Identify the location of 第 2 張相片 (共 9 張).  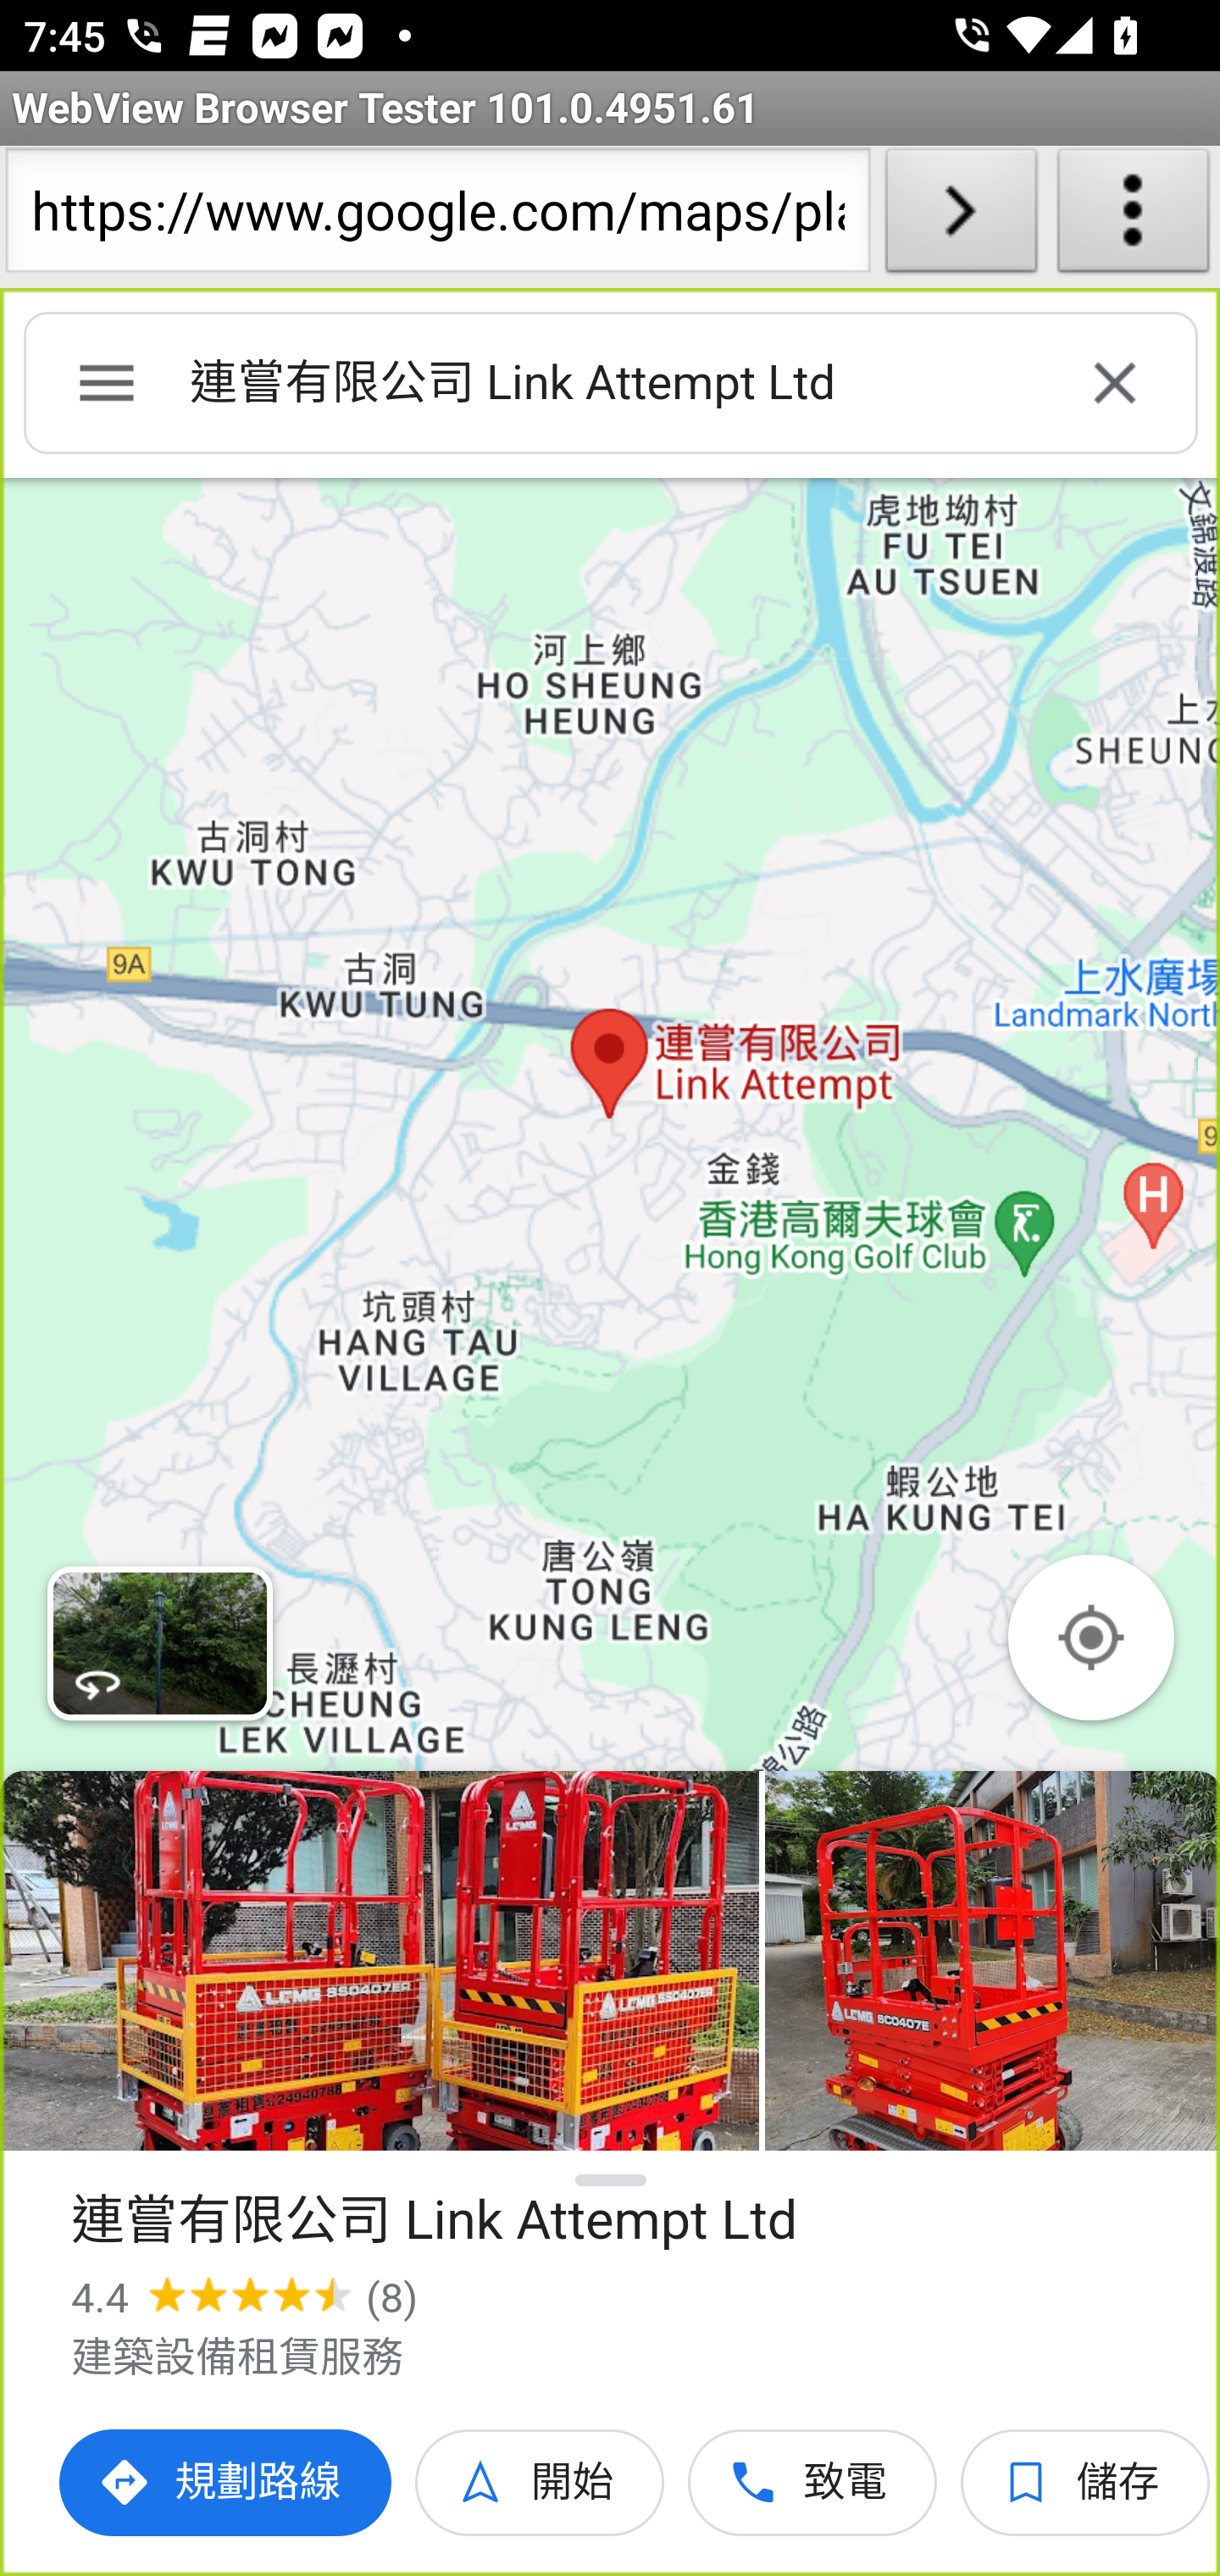
(992, 1961).